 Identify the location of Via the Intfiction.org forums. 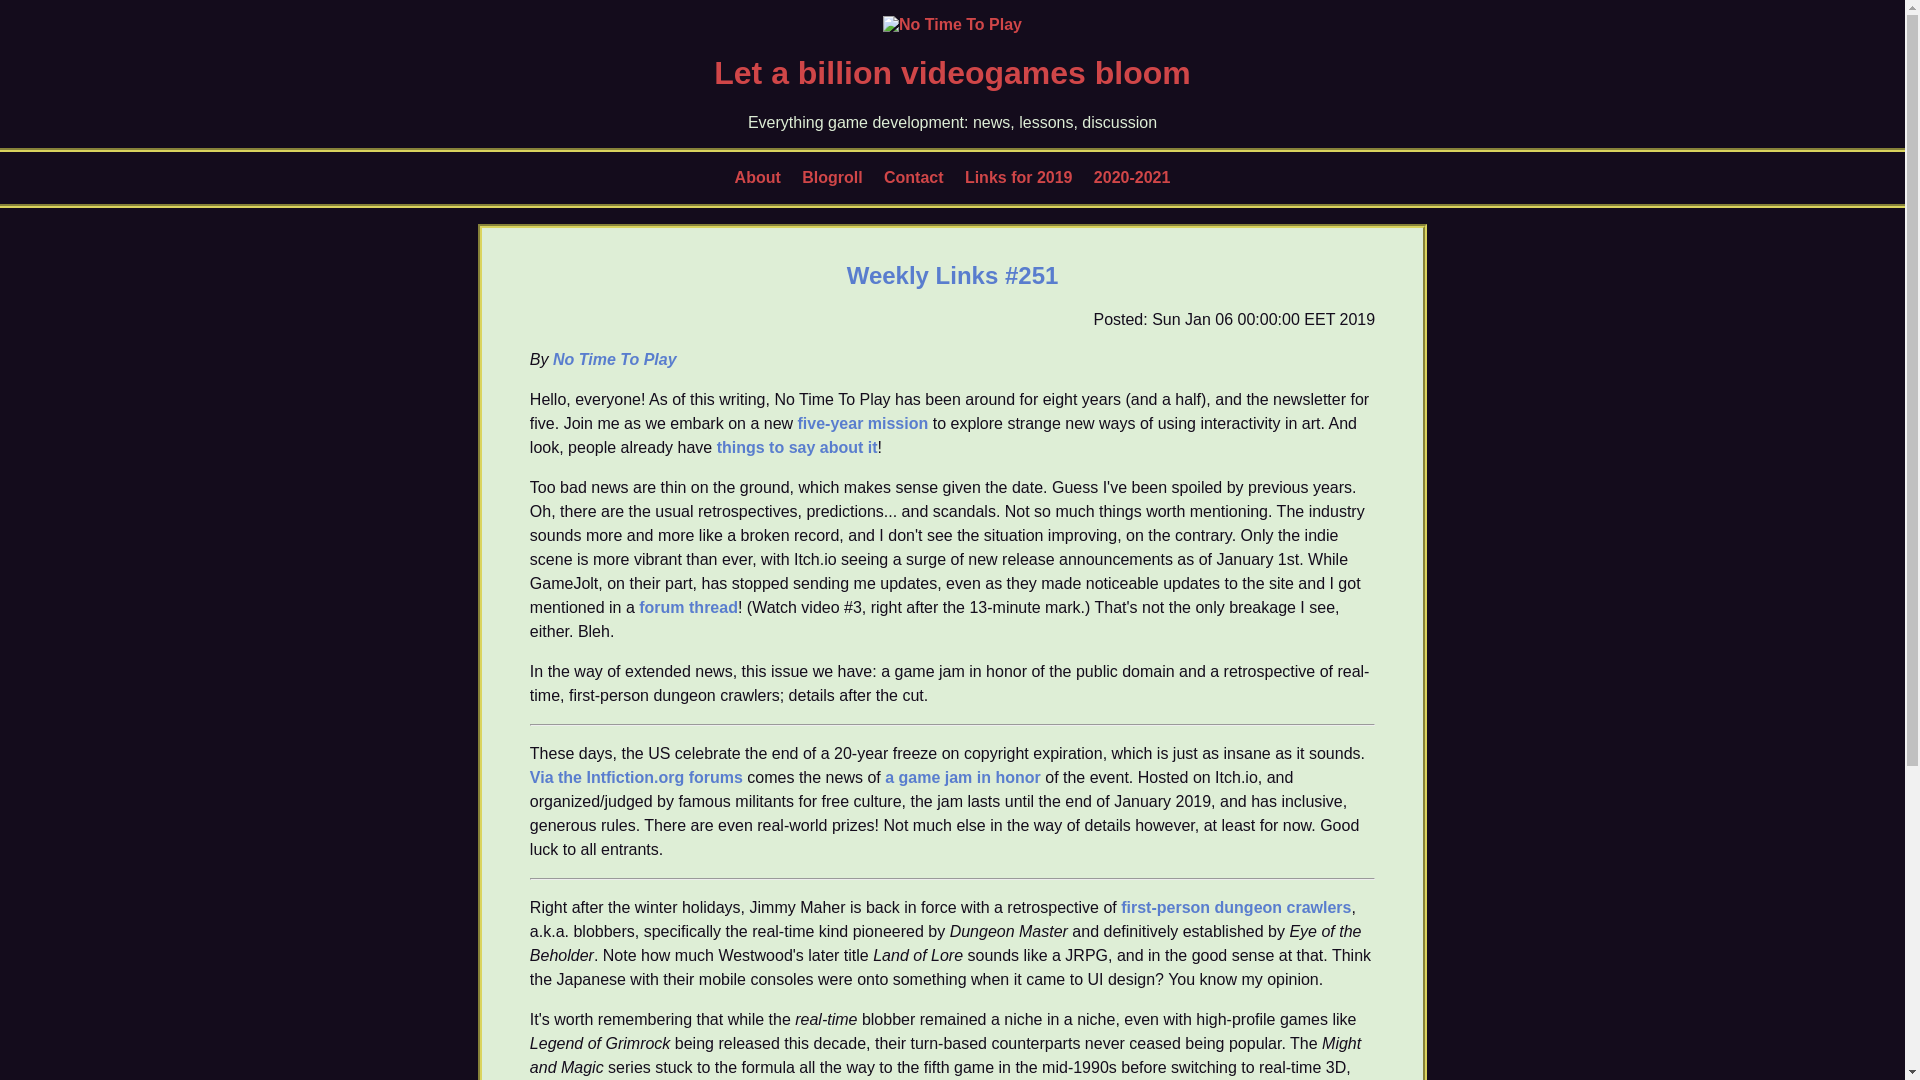
(636, 776).